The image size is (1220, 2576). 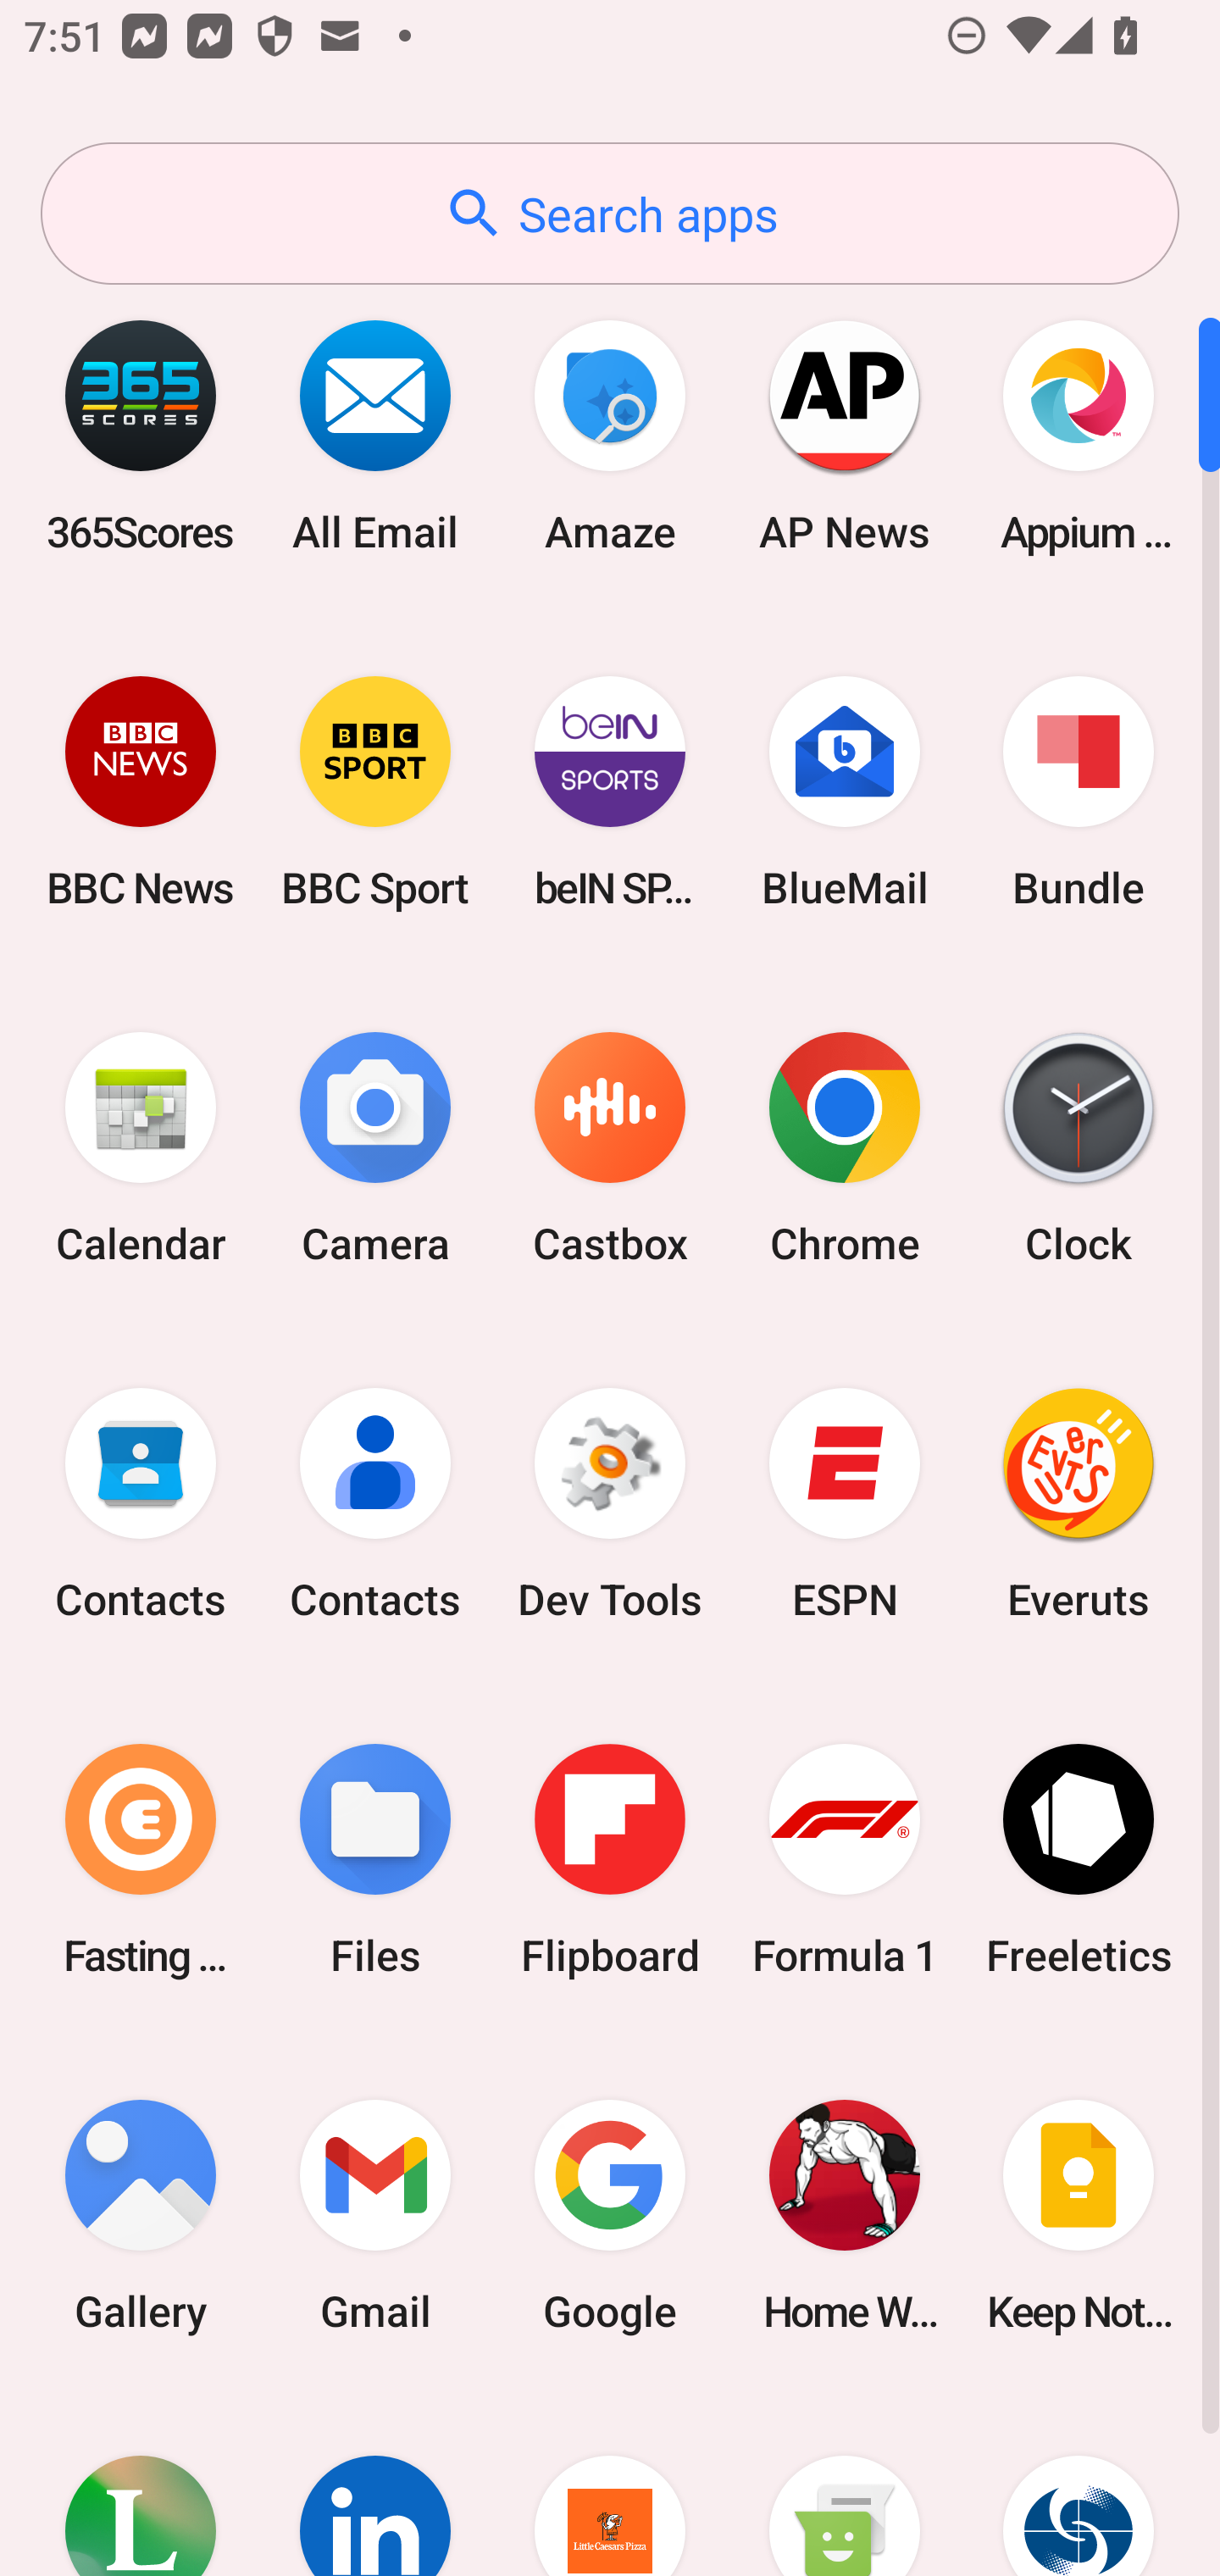 What do you see at coordinates (844, 436) in the screenshot?
I see `AP News` at bounding box center [844, 436].